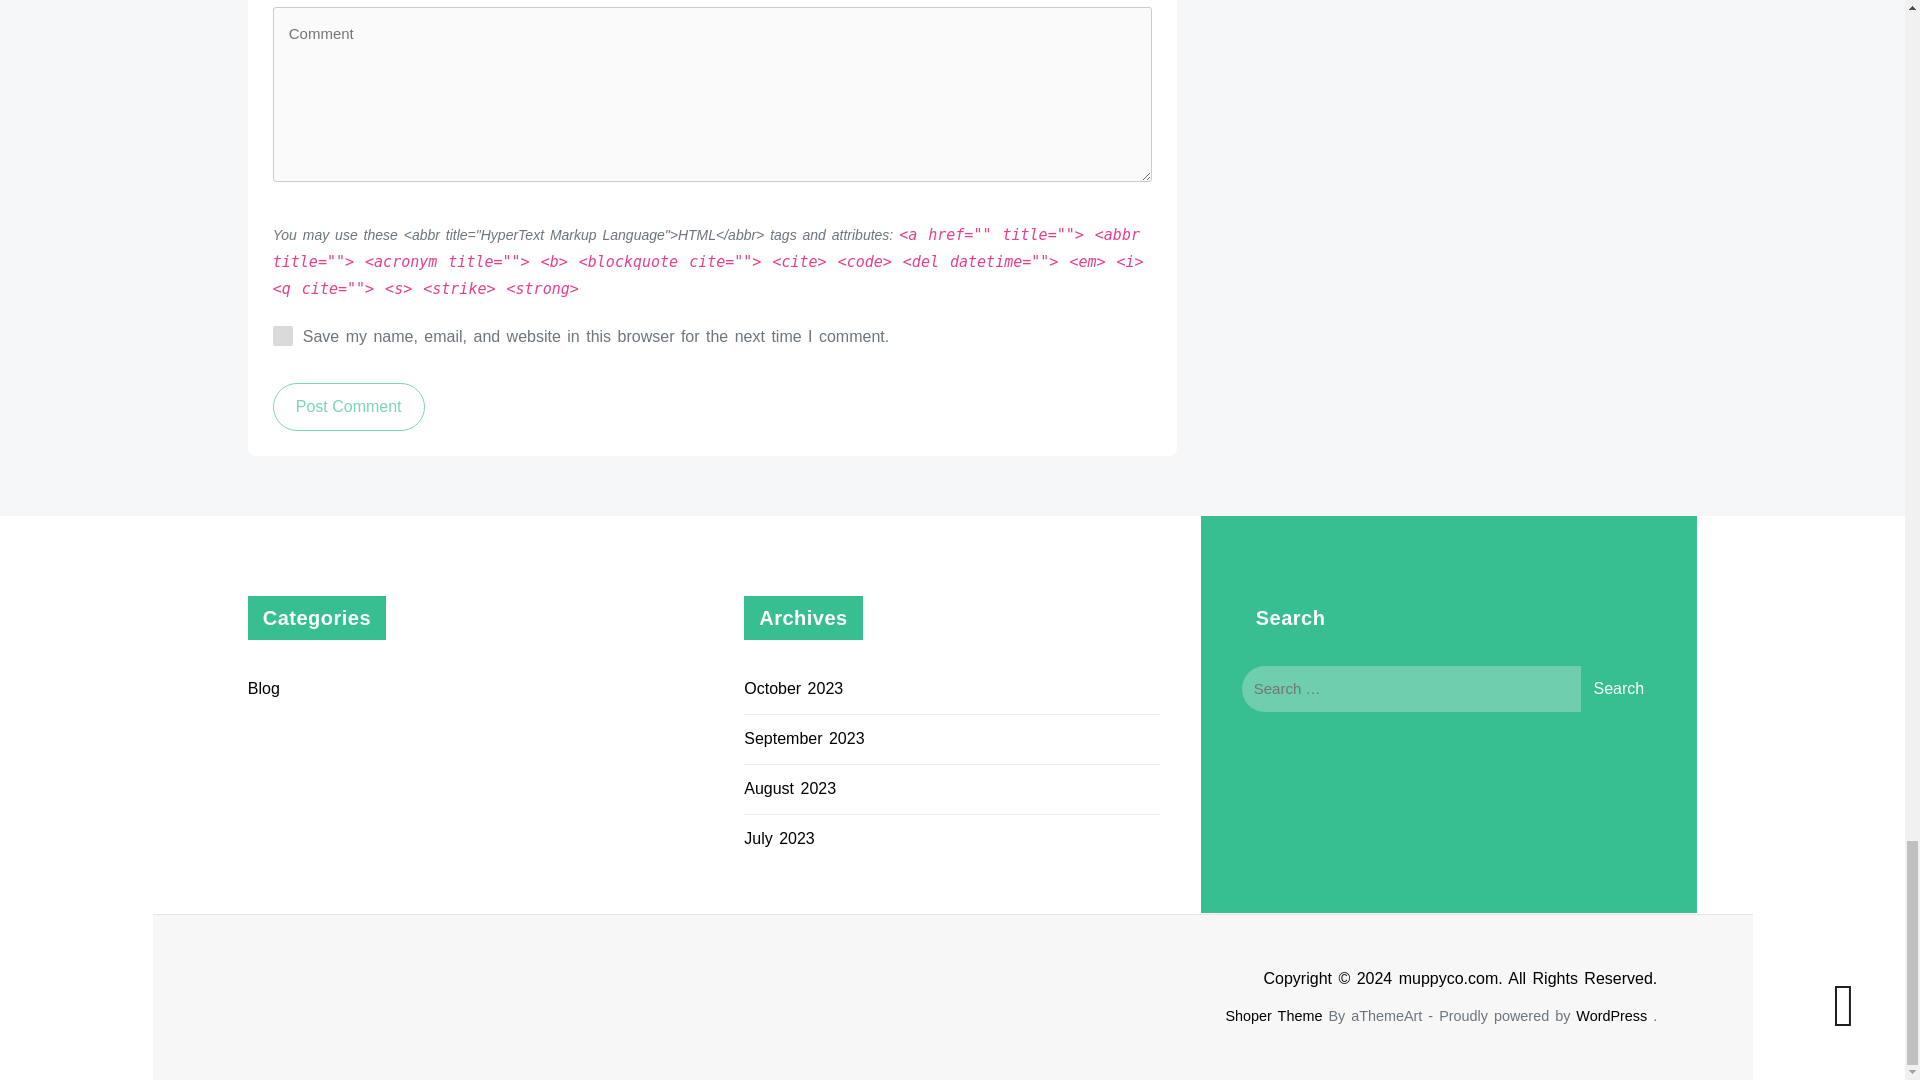 This screenshot has height=1080, width=1920. I want to click on Post Comment, so click(348, 406).